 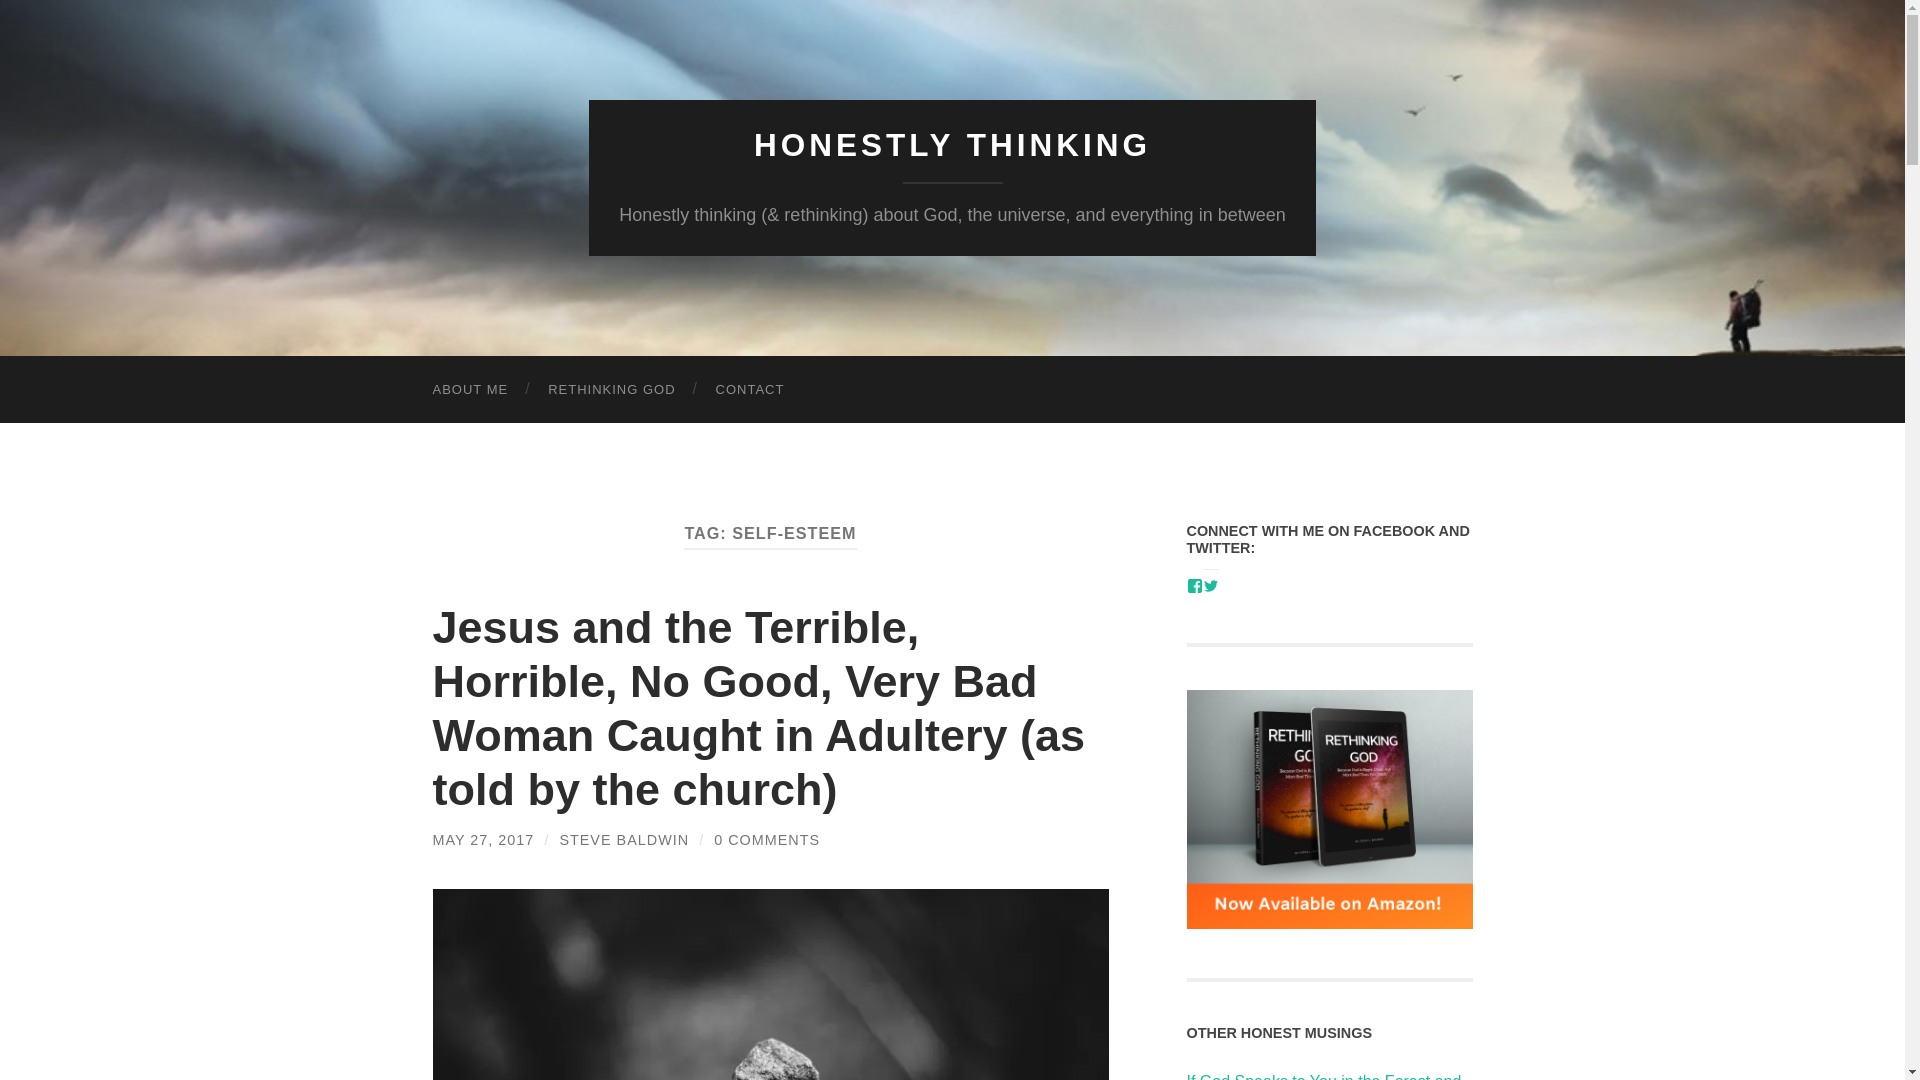 I want to click on Posts by Steve Baldwin, so click(x=624, y=839).